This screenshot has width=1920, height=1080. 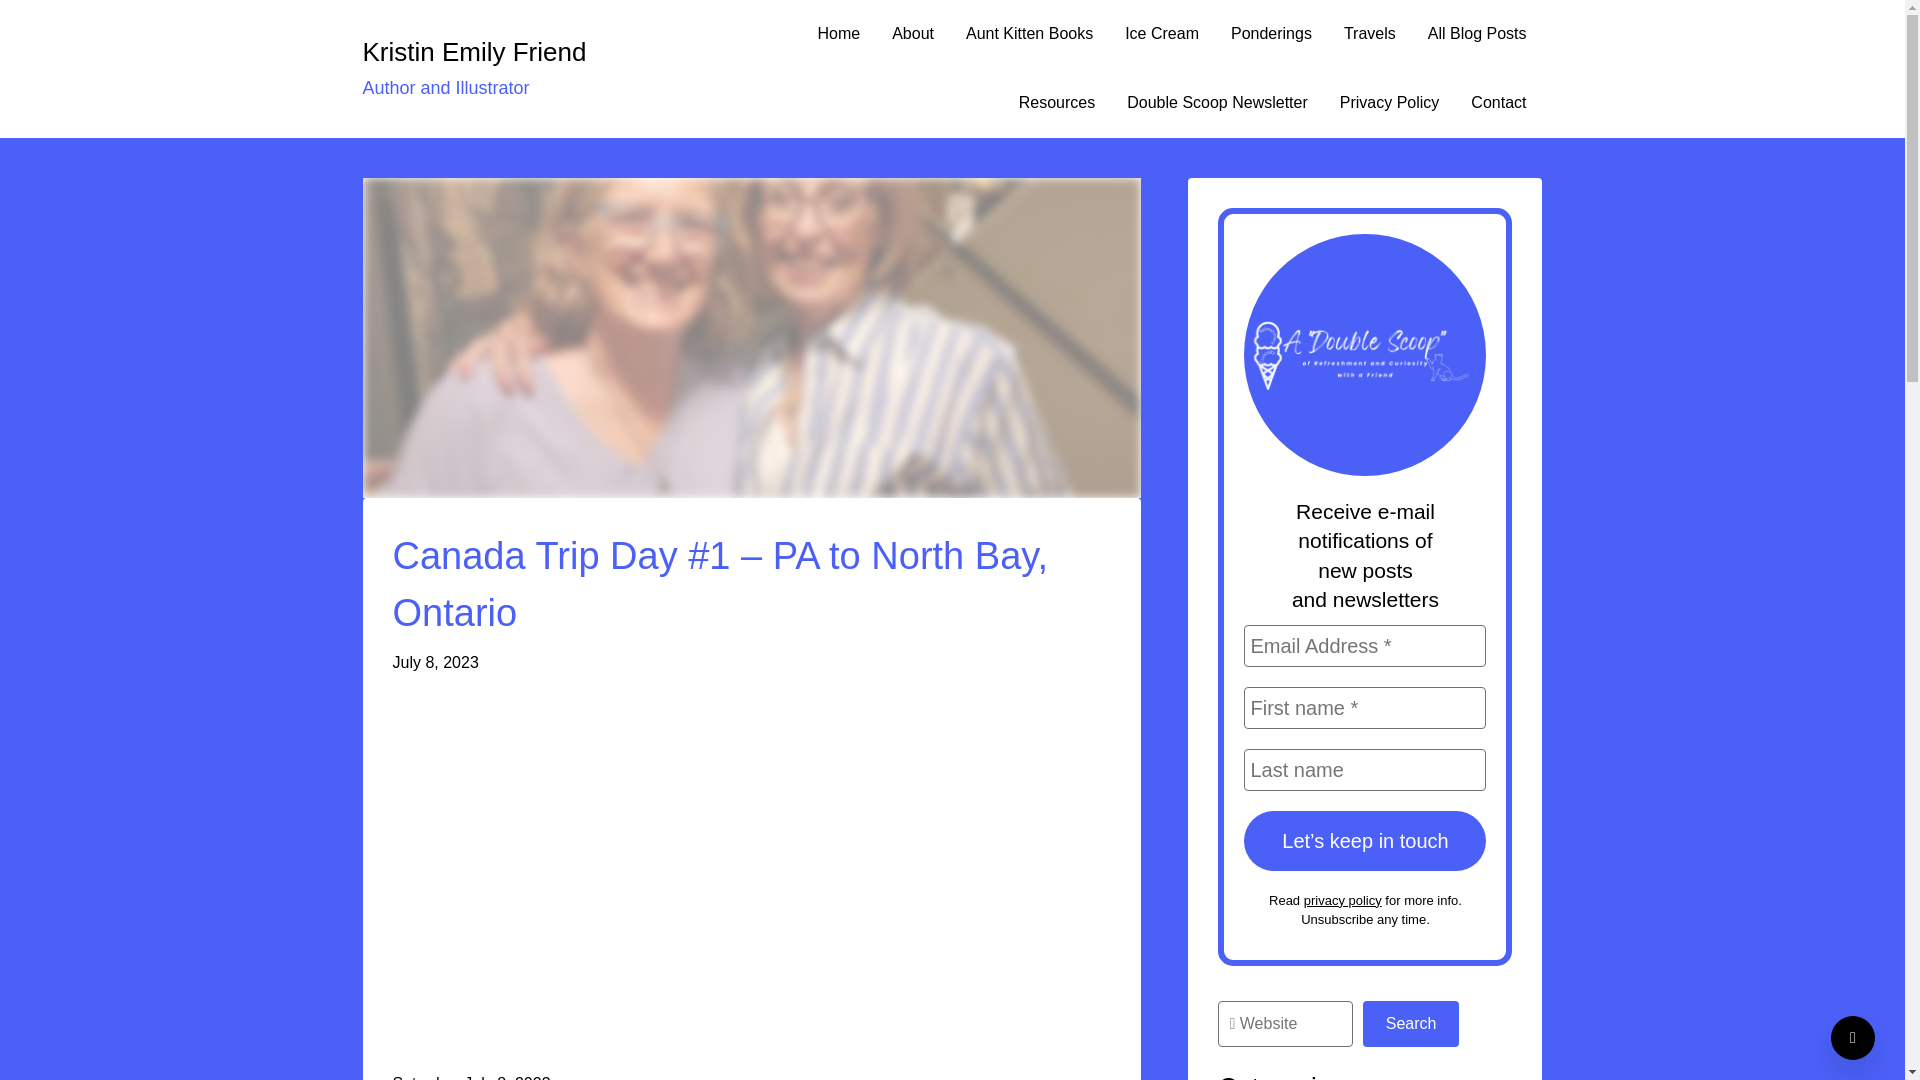 What do you see at coordinates (1342, 900) in the screenshot?
I see `privacy policy` at bounding box center [1342, 900].